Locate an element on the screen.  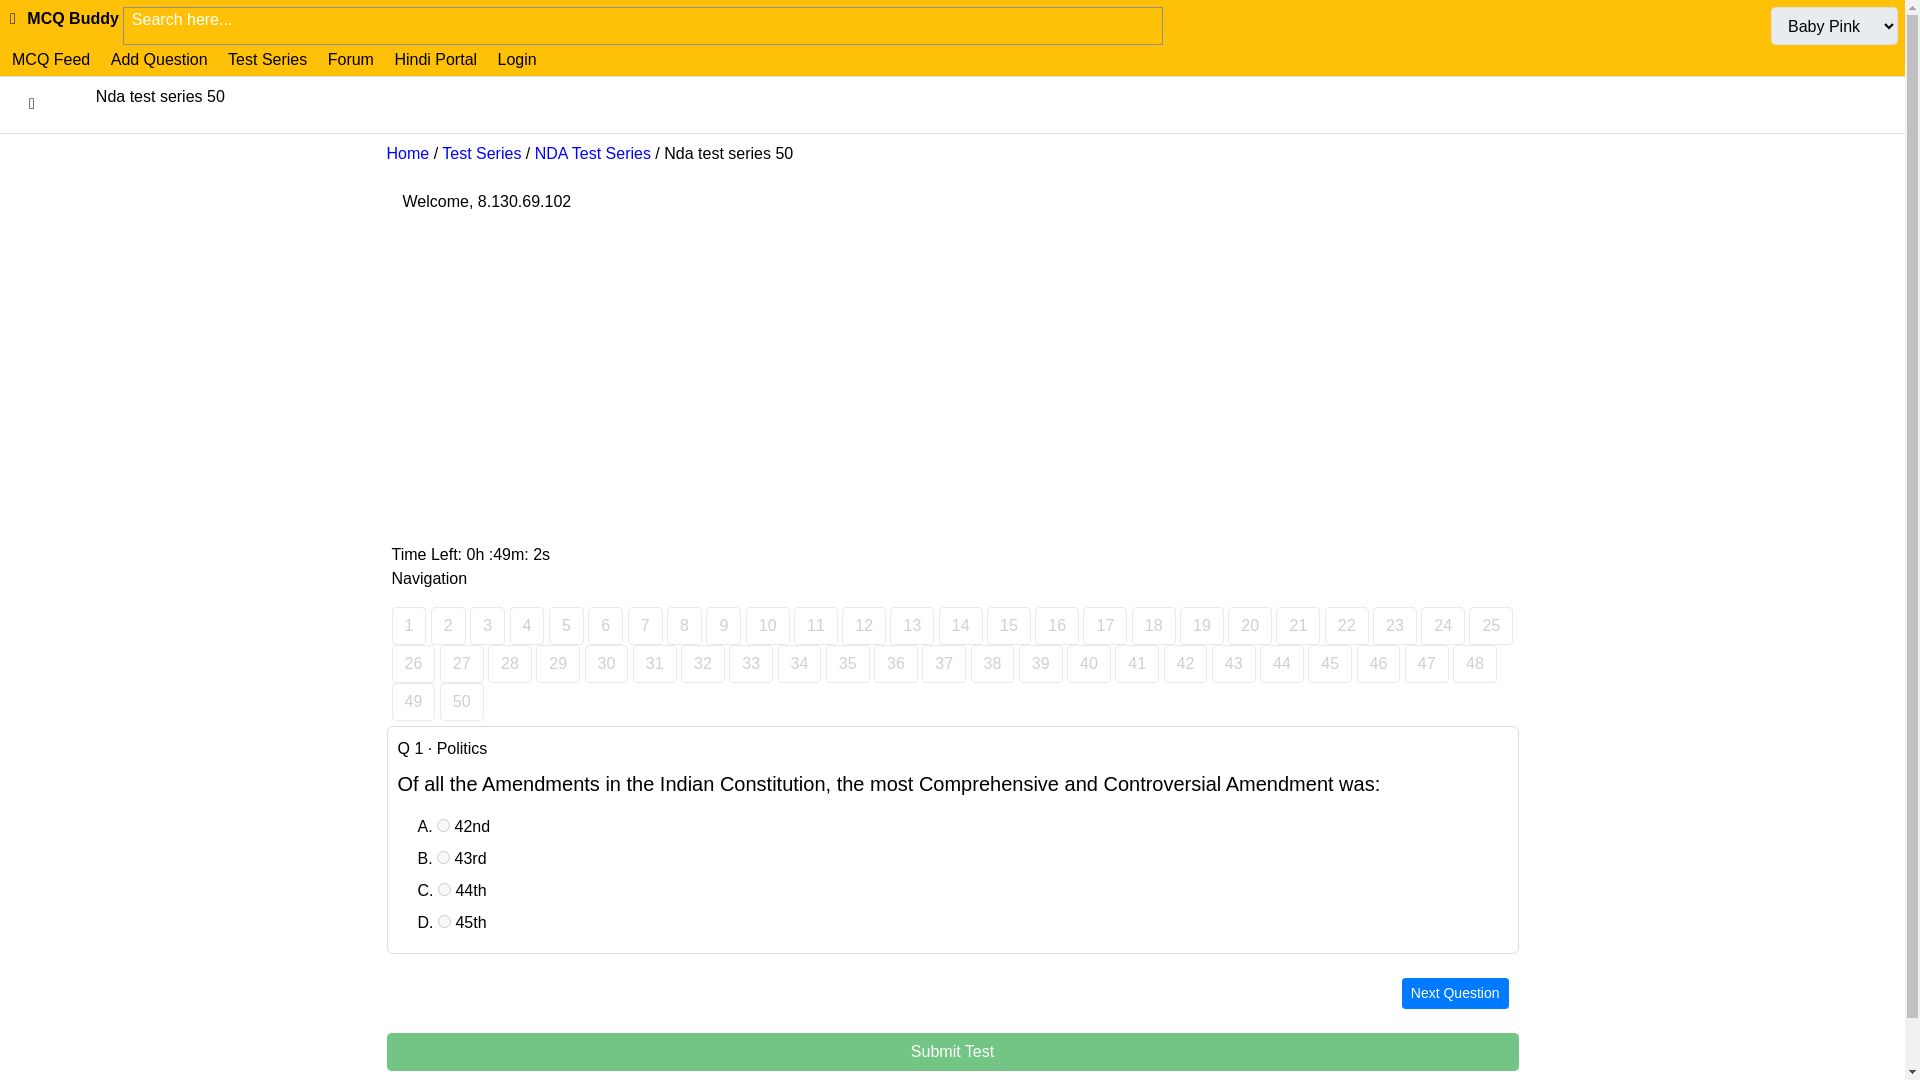
19 is located at coordinates (1202, 625).